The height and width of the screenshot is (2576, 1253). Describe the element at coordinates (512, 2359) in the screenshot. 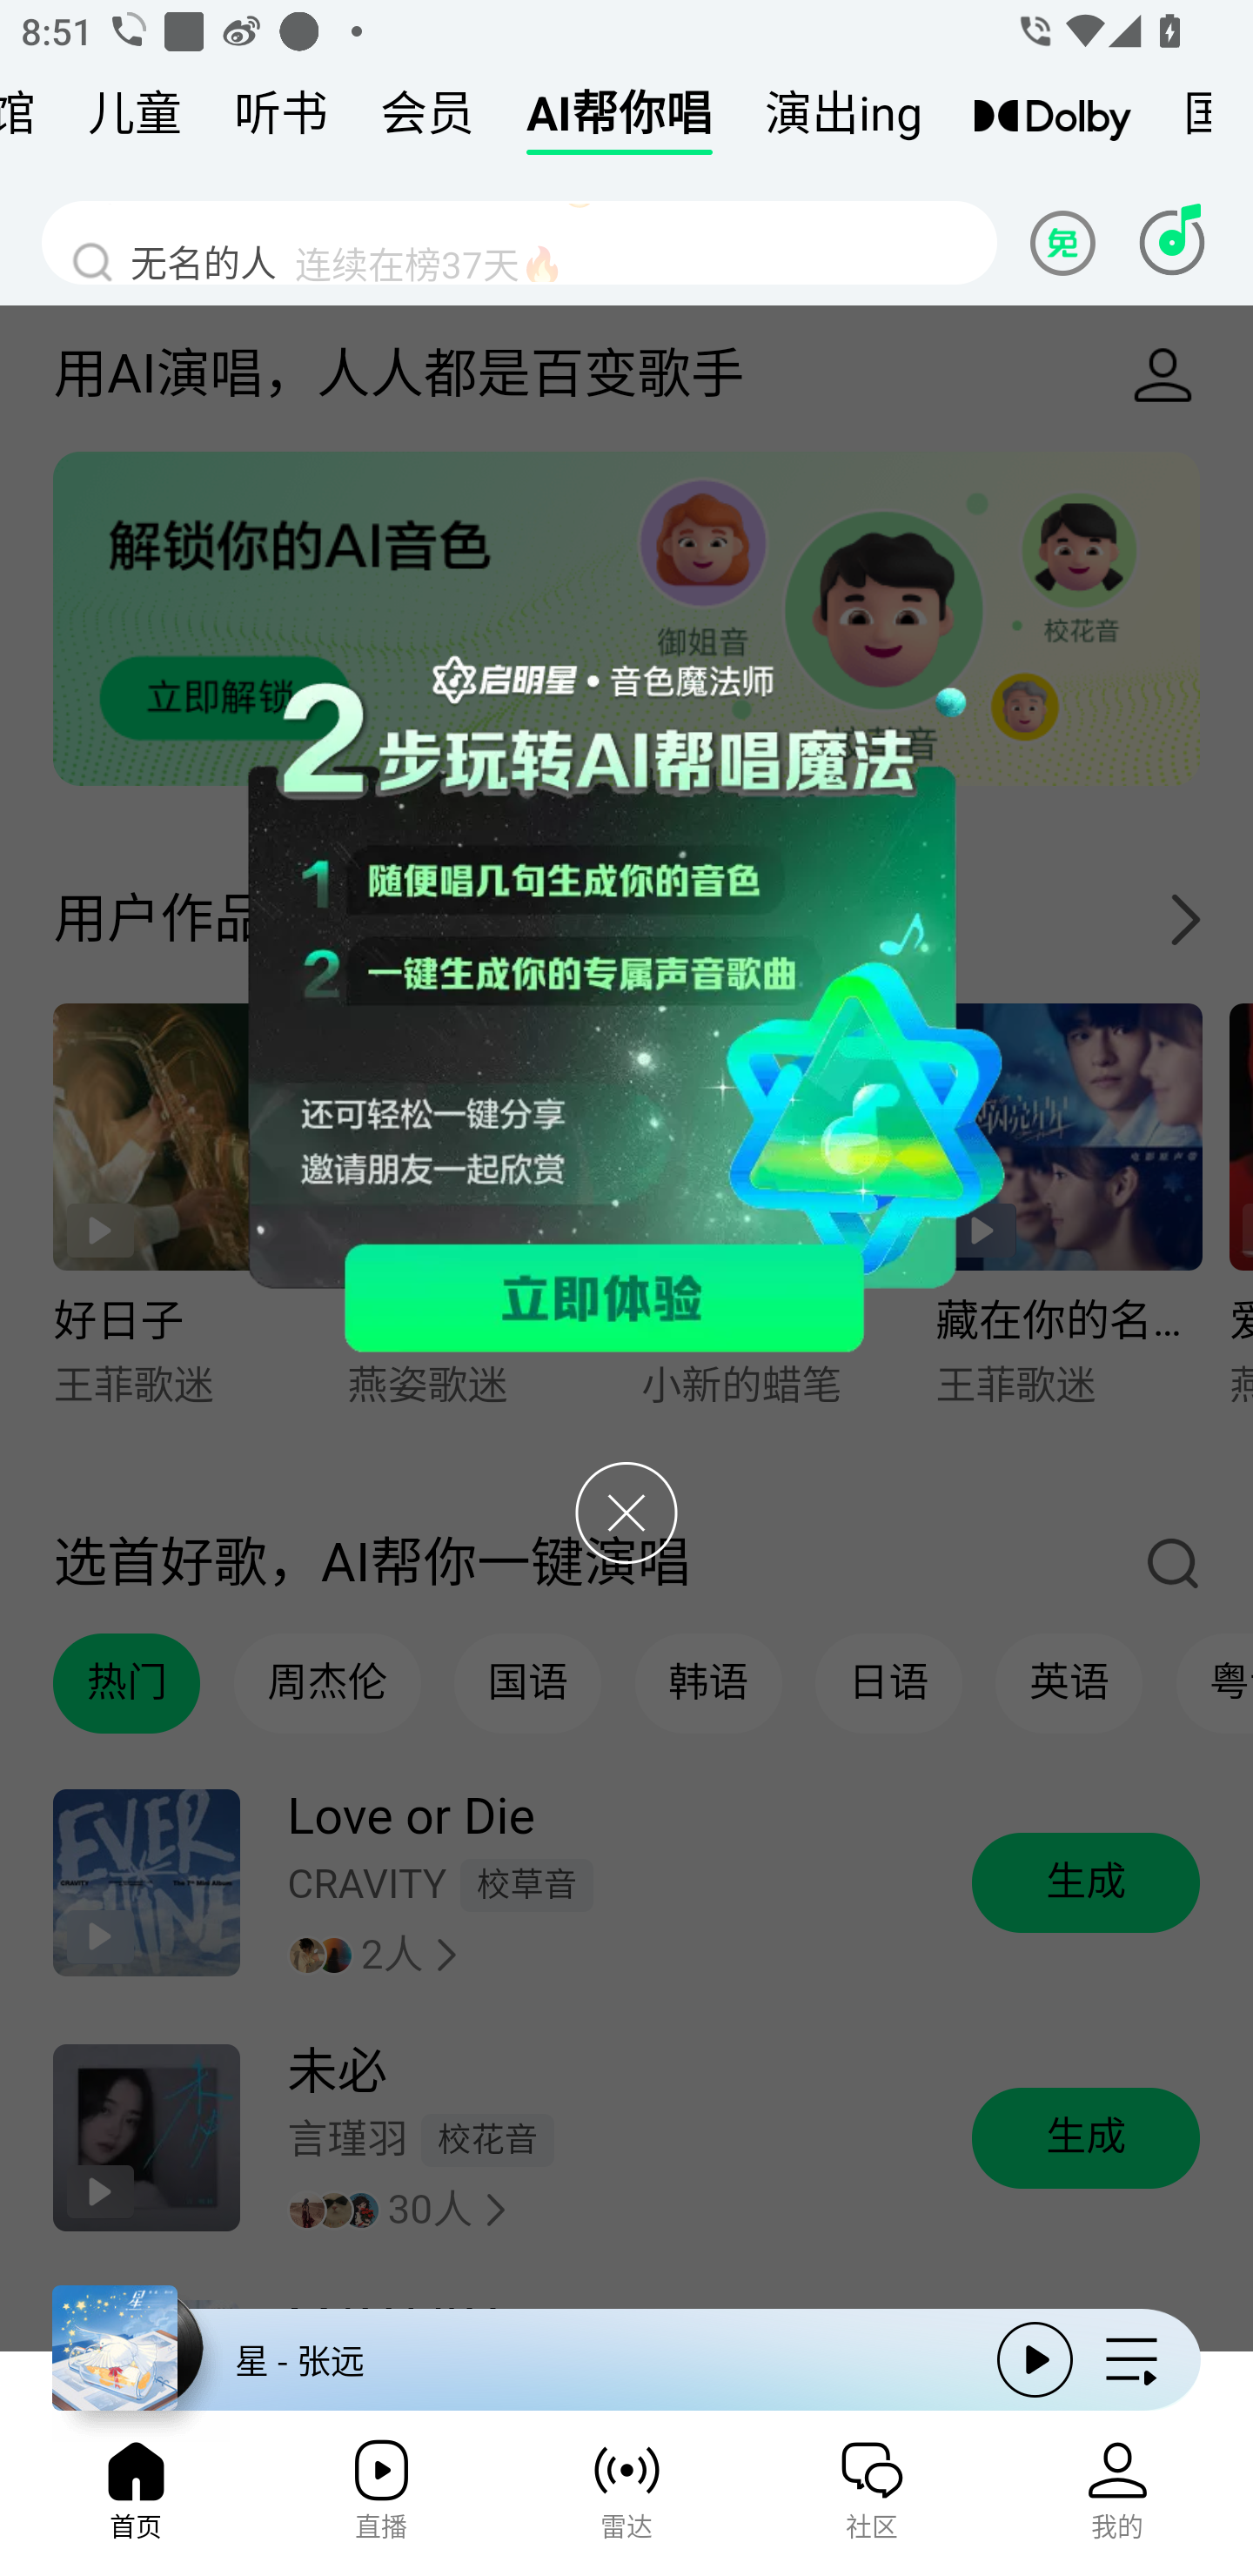

I see `星 - 张远` at that location.